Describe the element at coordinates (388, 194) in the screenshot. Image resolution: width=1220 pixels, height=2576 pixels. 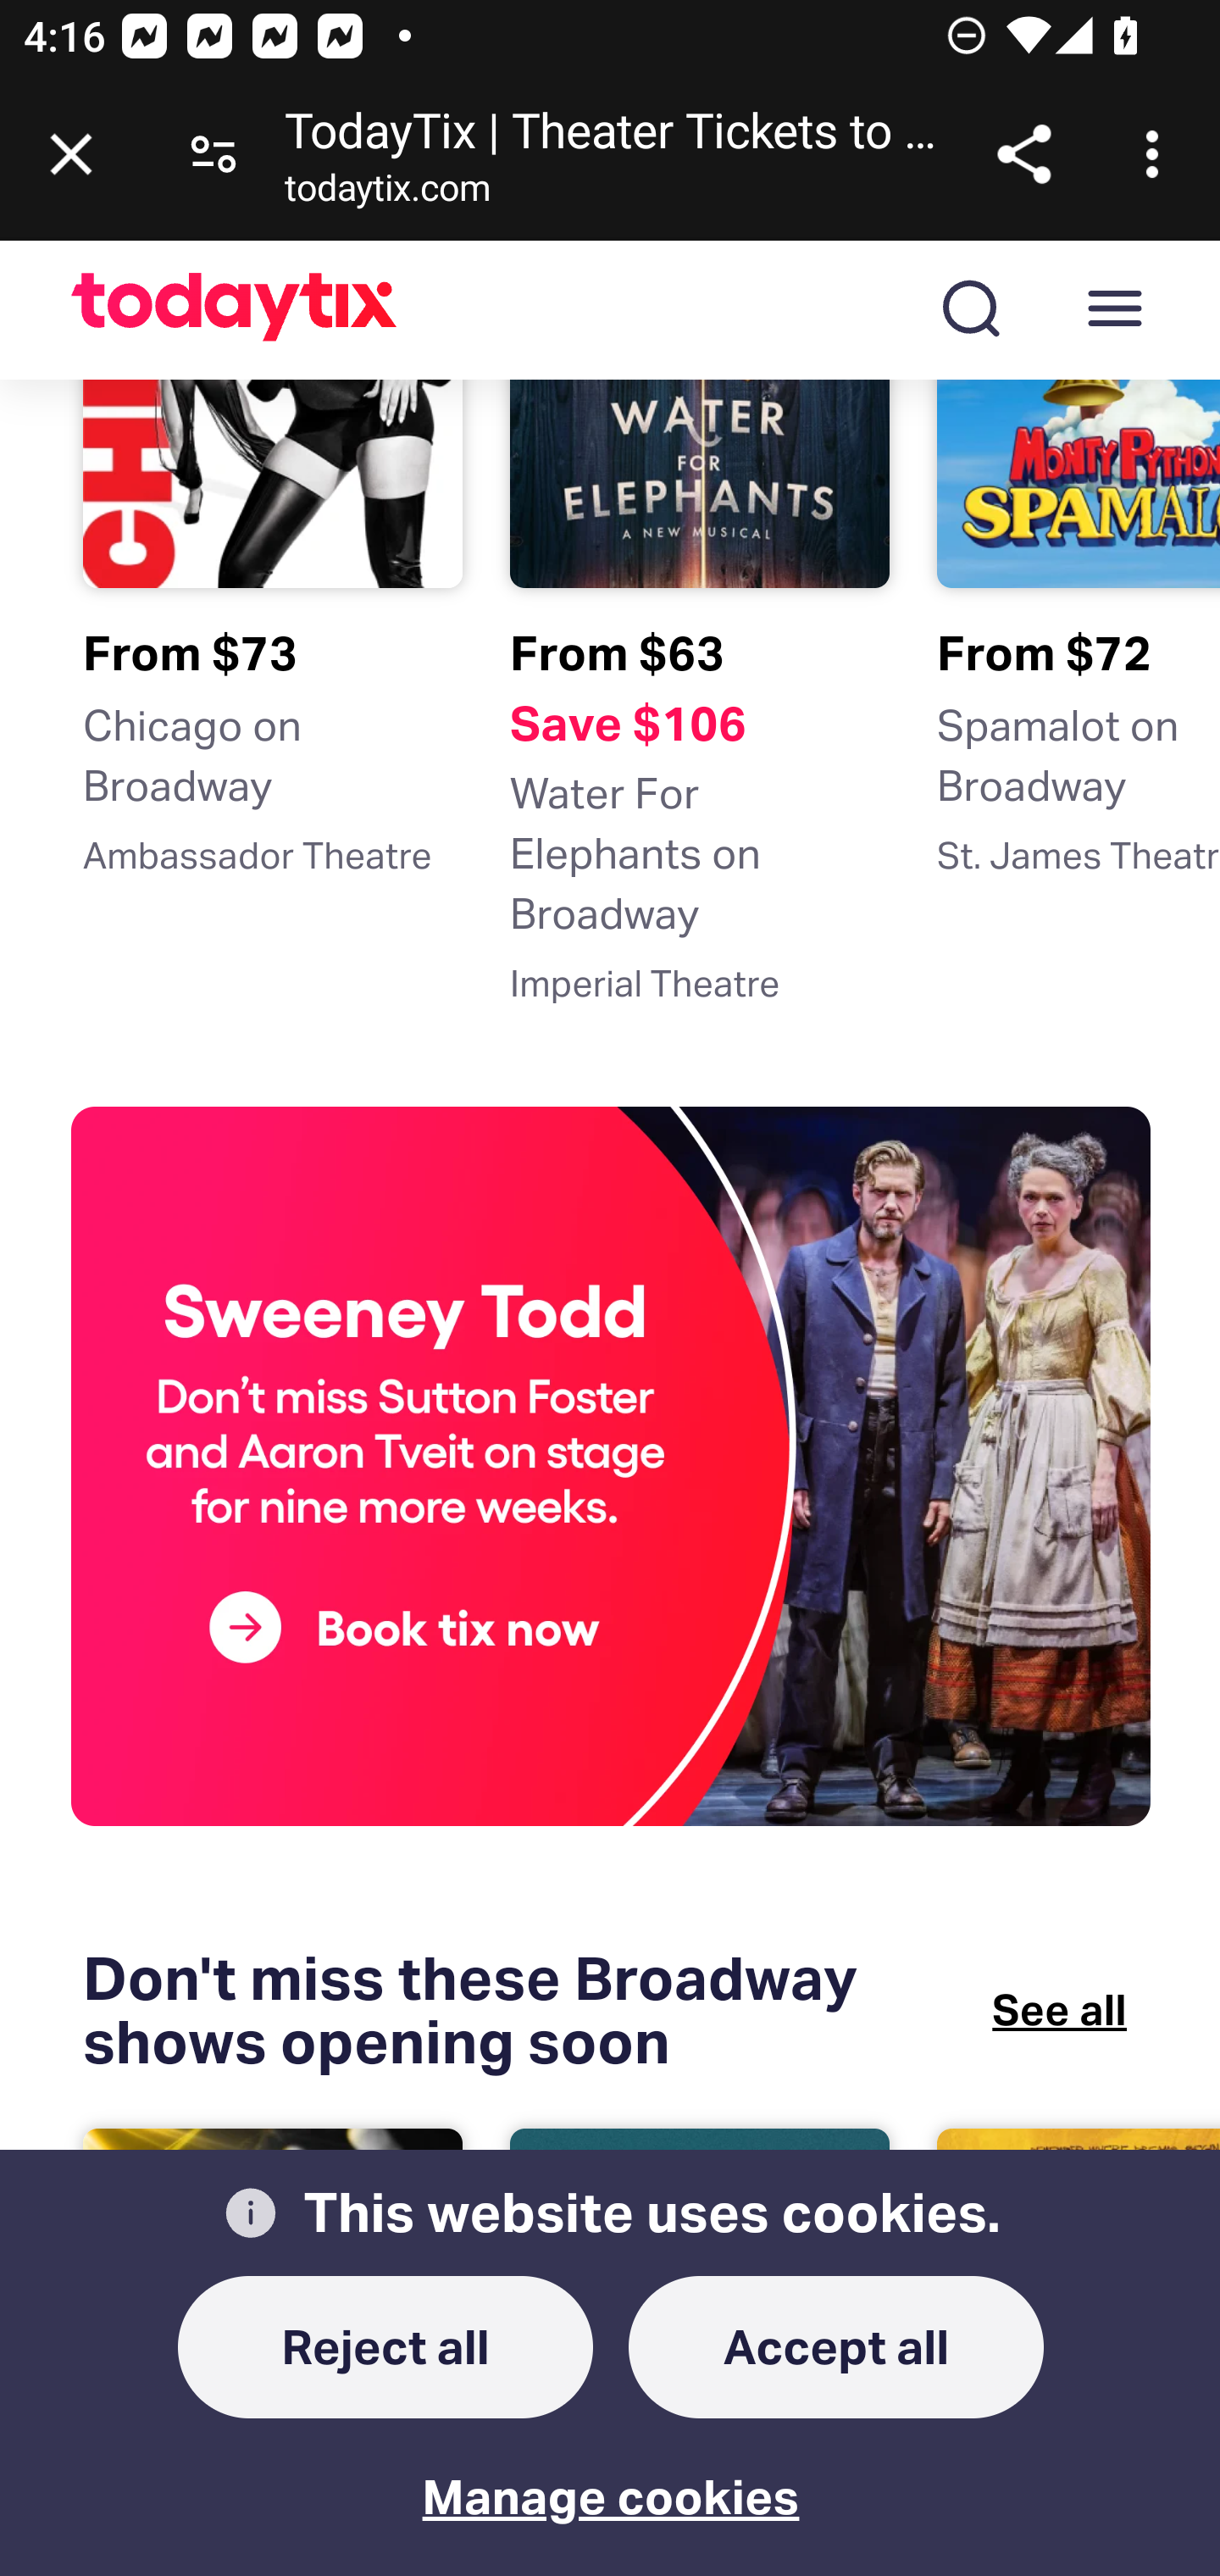
I see `todaytix.com` at that location.